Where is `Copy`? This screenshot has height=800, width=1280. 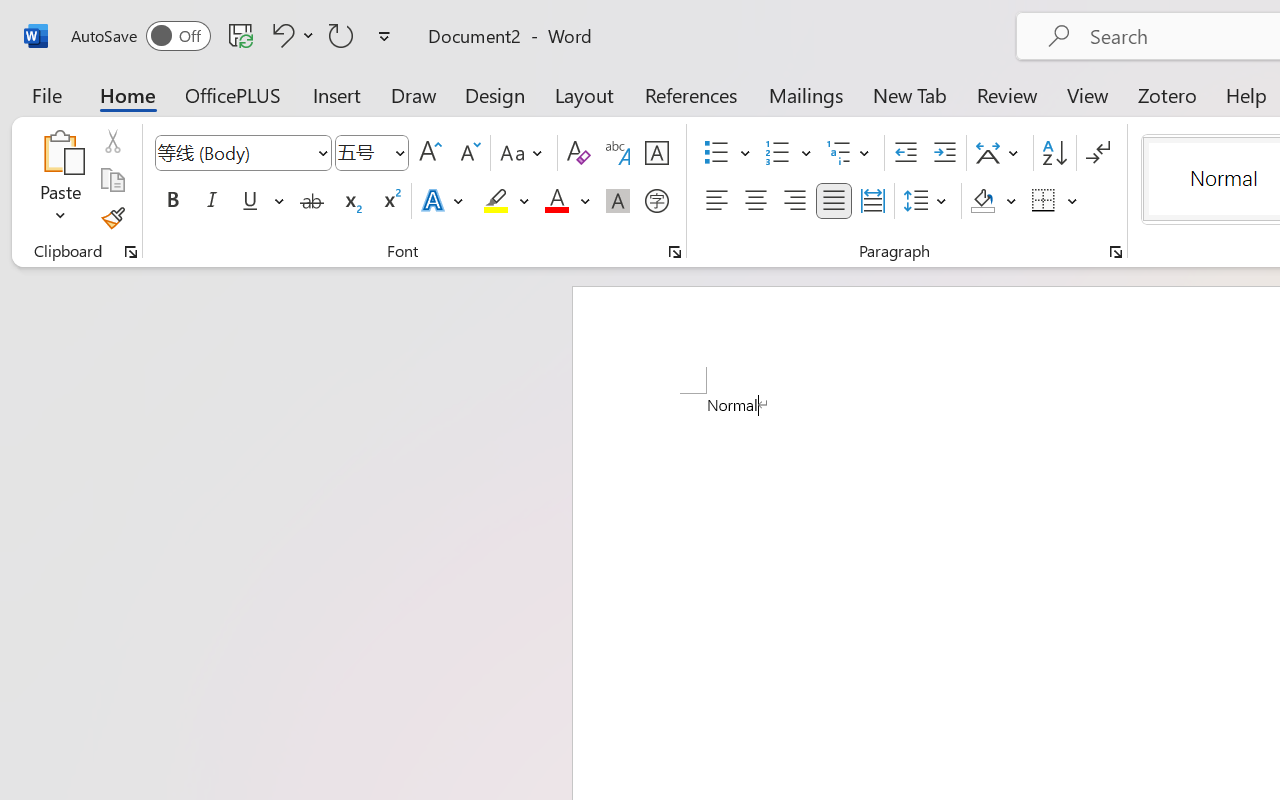
Copy is located at coordinates (112, 180).